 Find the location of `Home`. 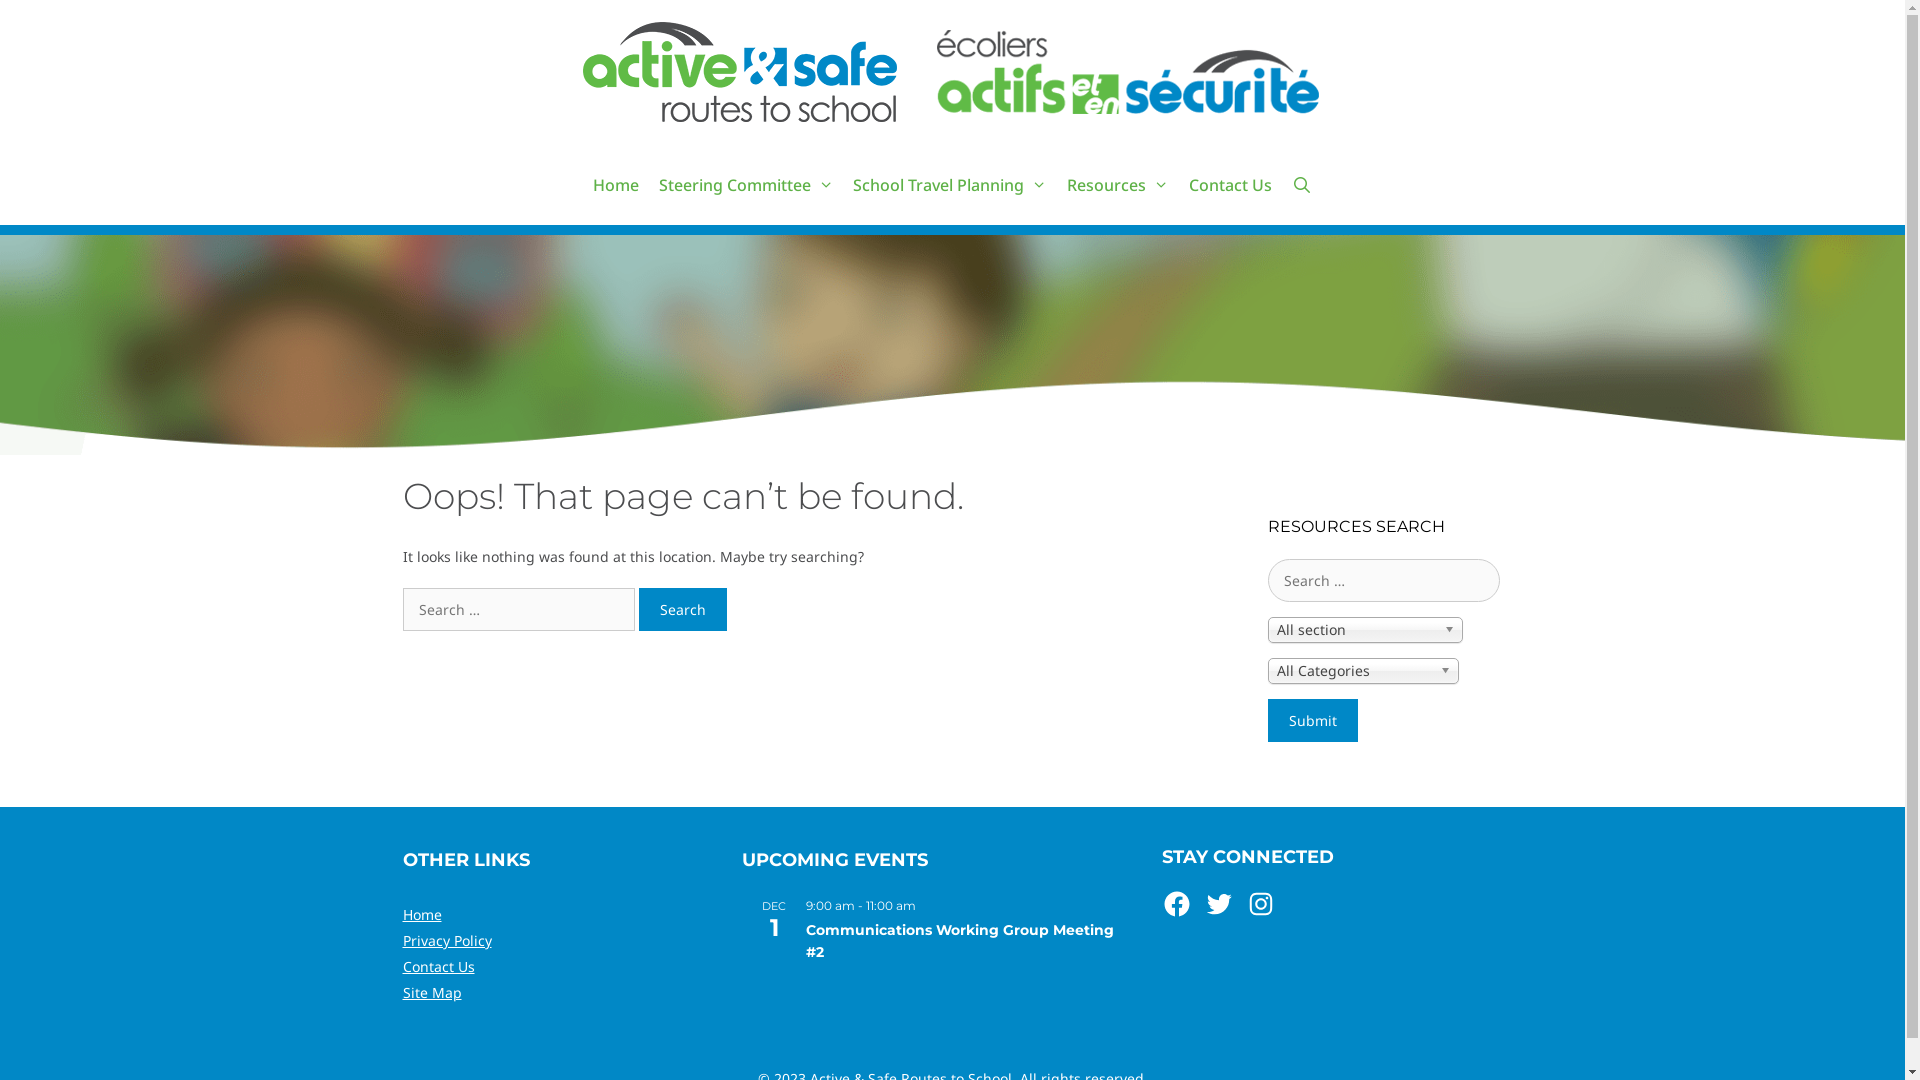

Home is located at coordinates (616, 185).